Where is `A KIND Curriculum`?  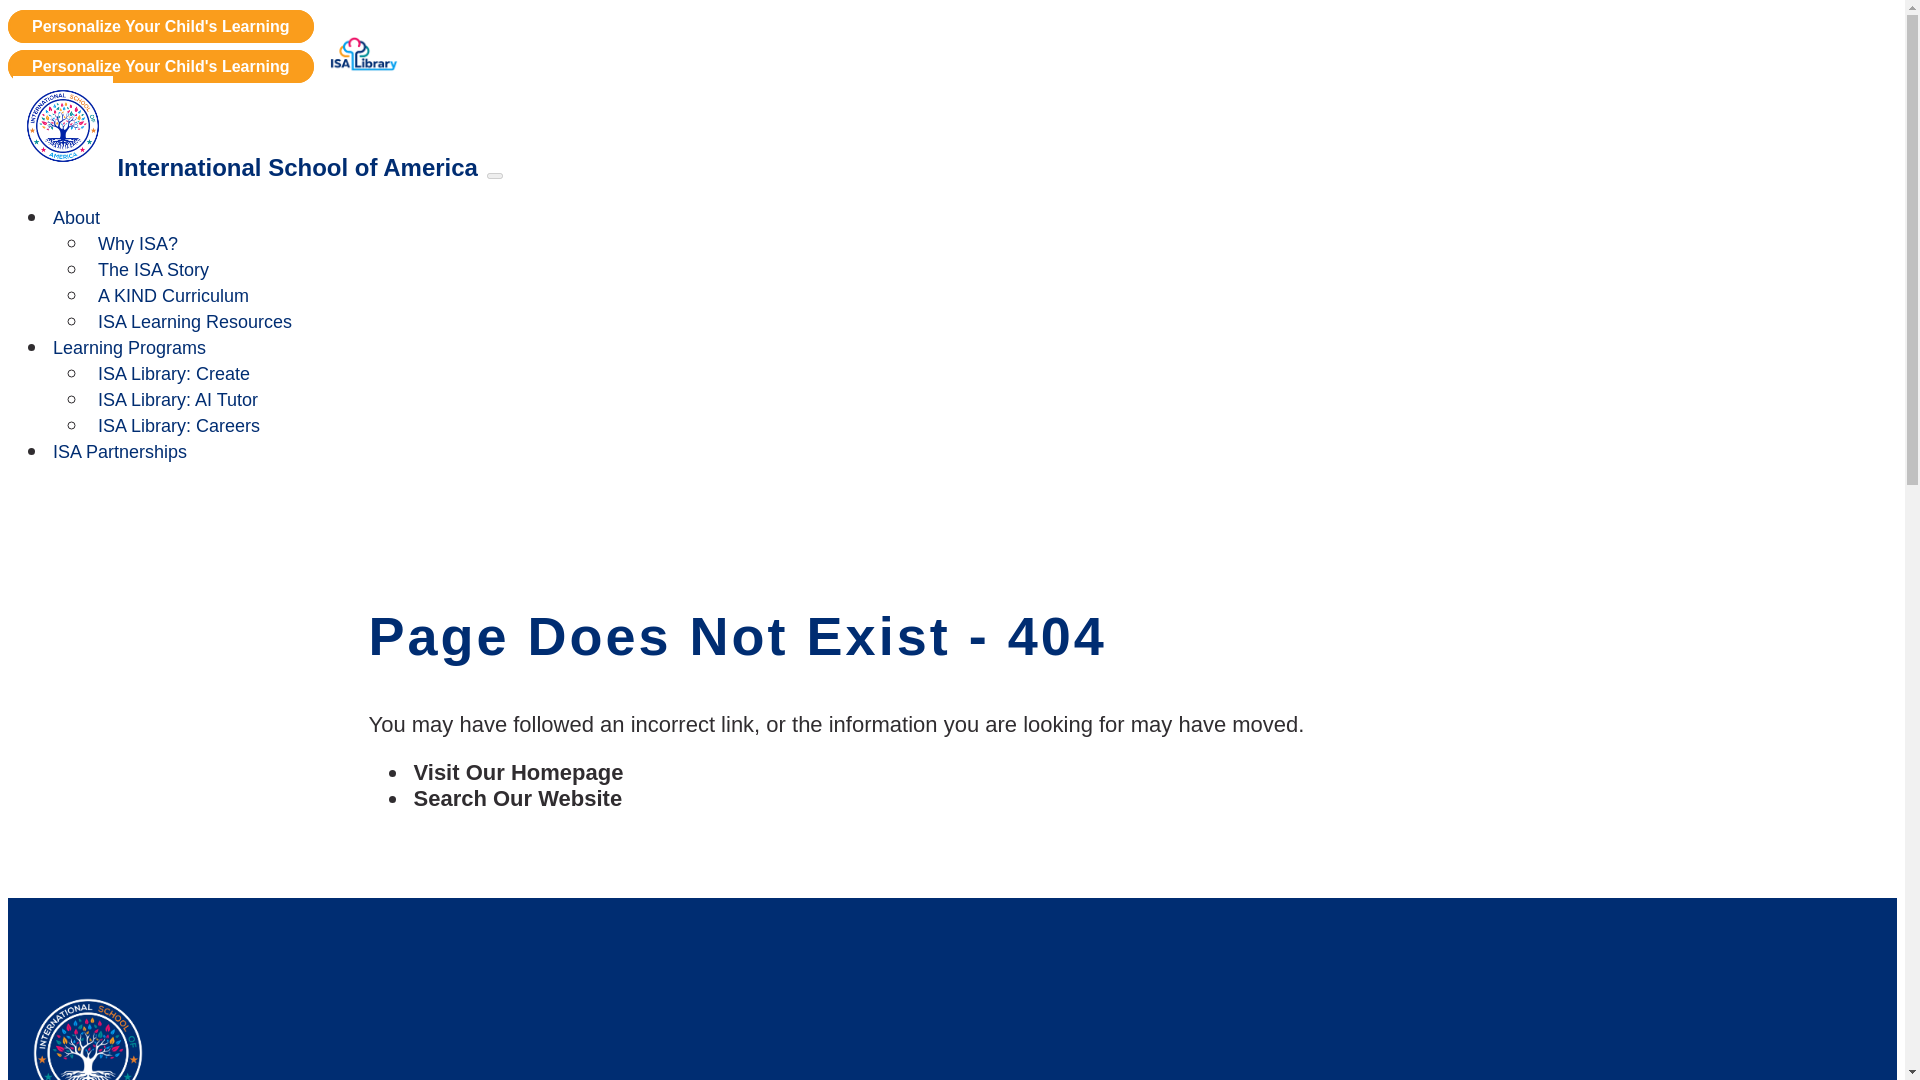 A KIND Curriculum is located at coordinates (174, 296).